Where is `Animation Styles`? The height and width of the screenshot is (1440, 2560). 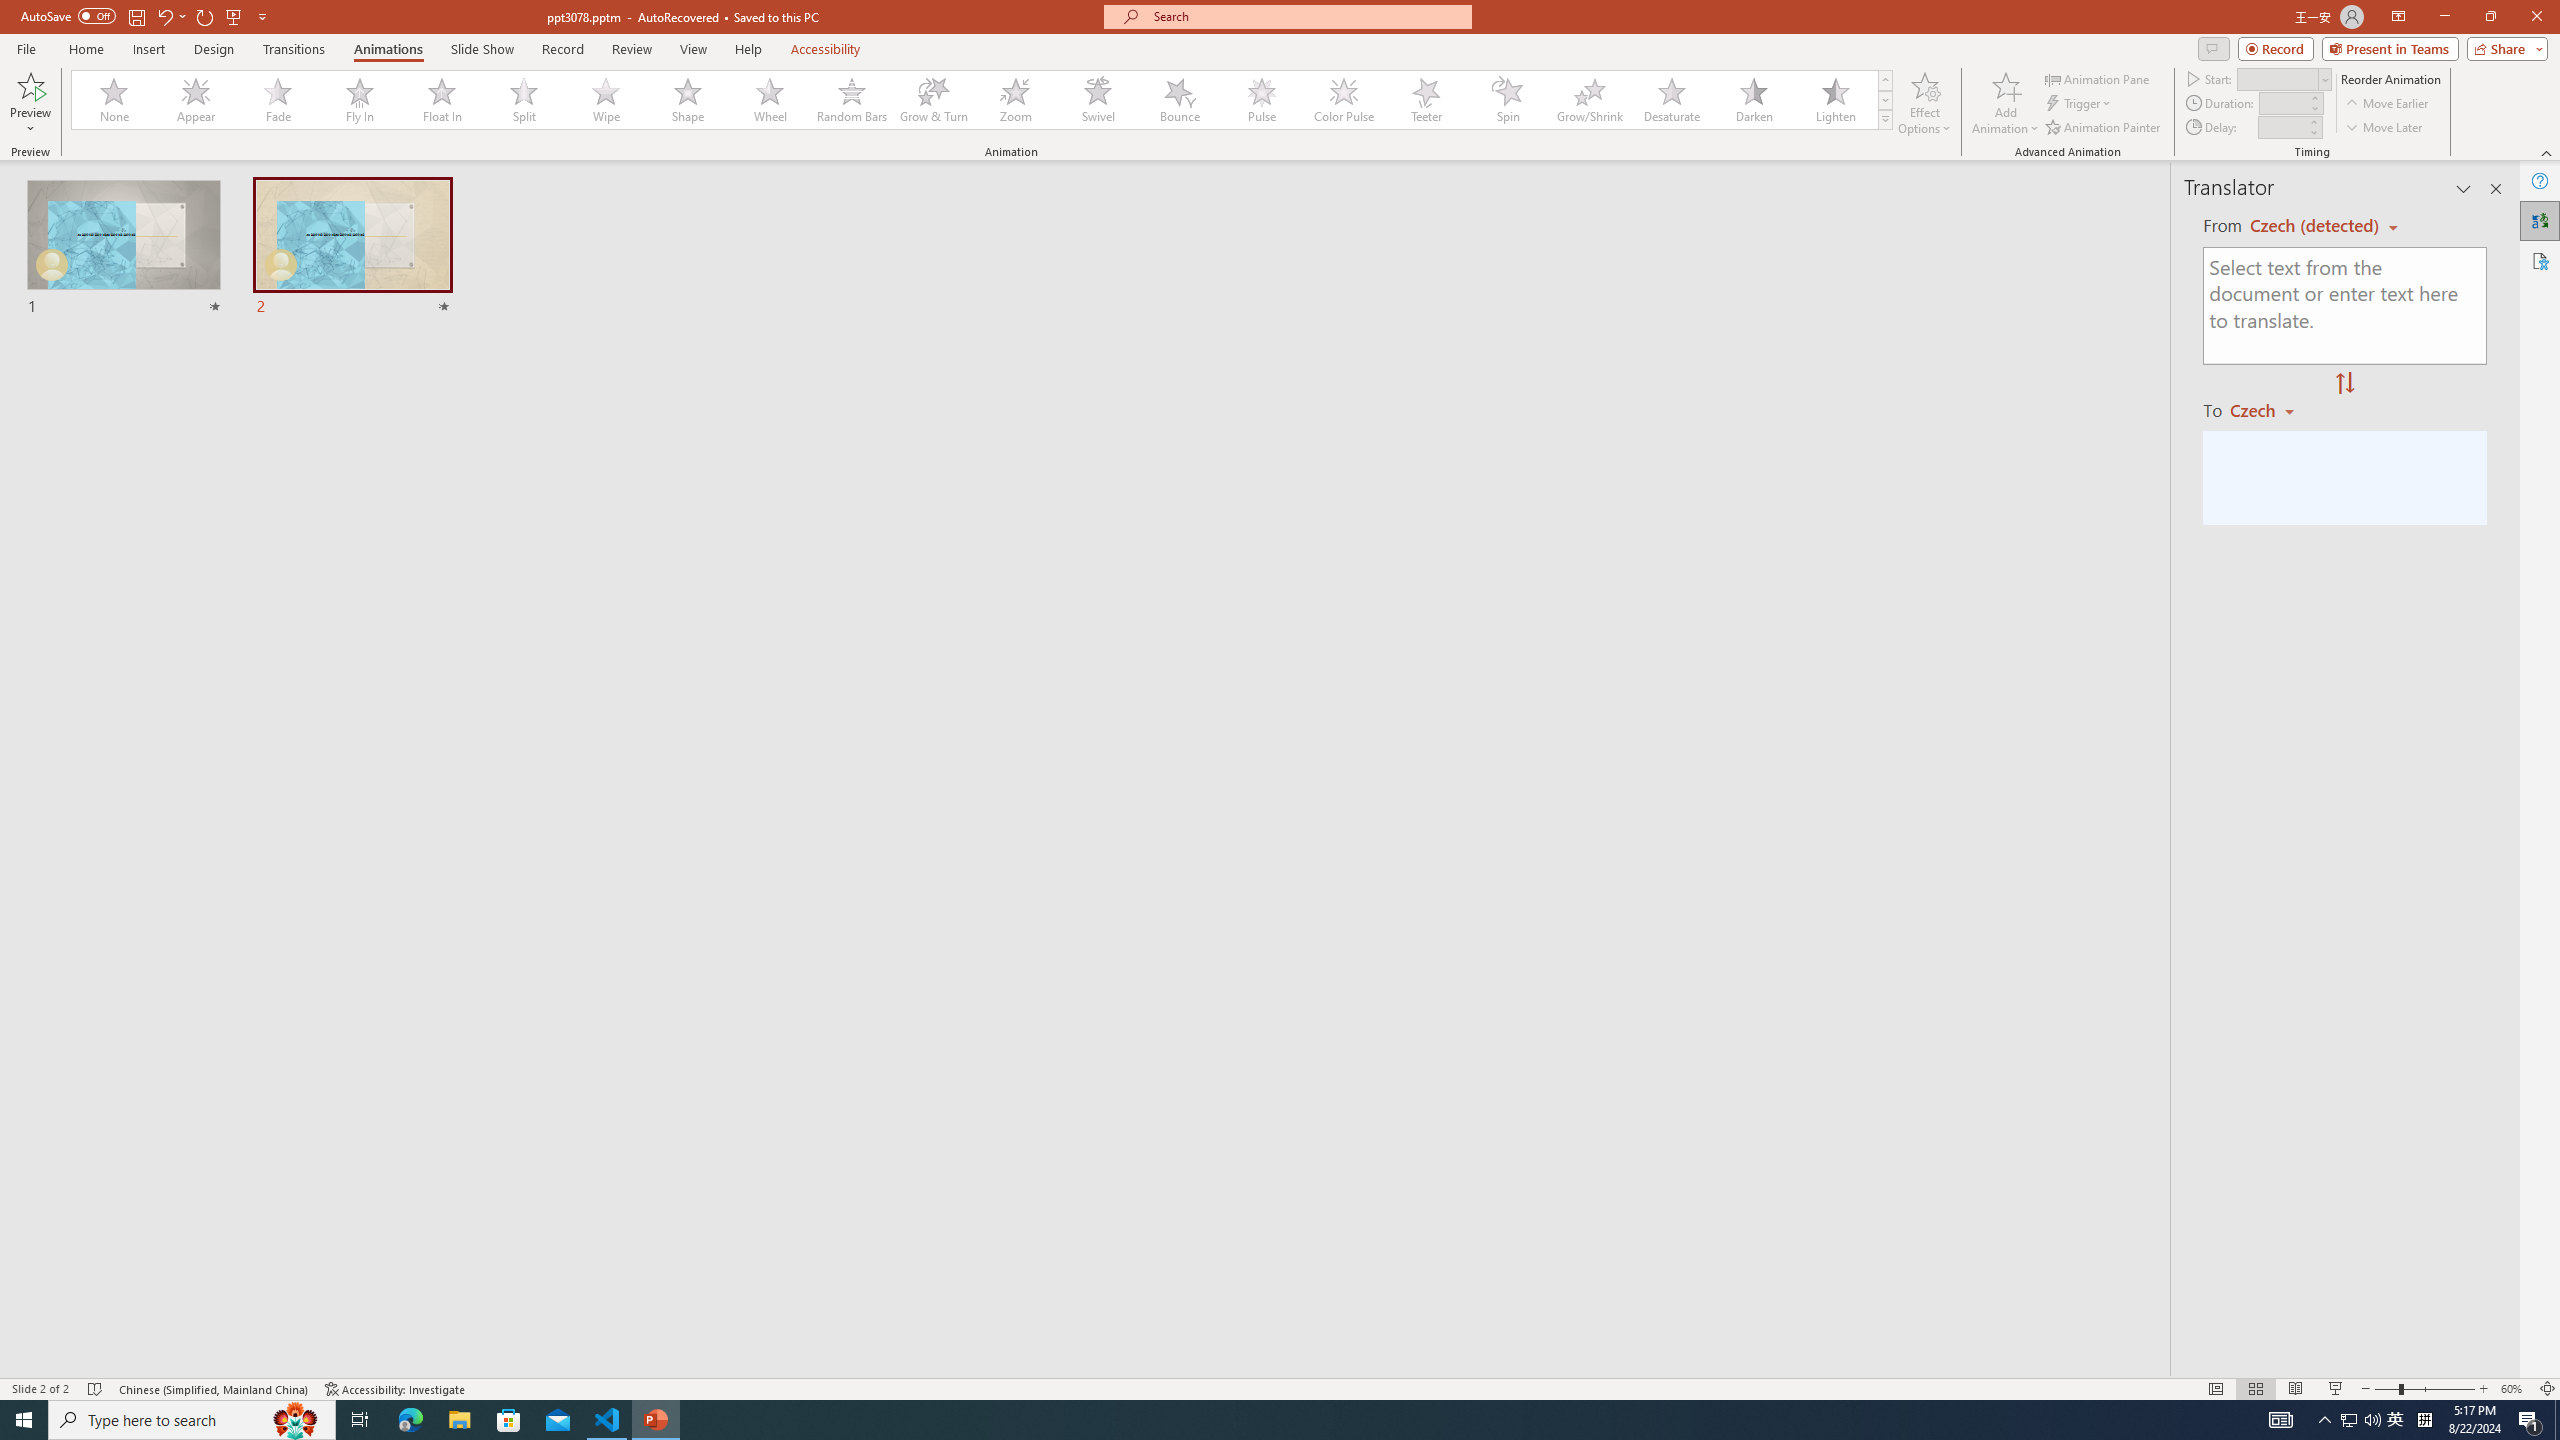 Animation Styles is located at coordinates (1885, 119).